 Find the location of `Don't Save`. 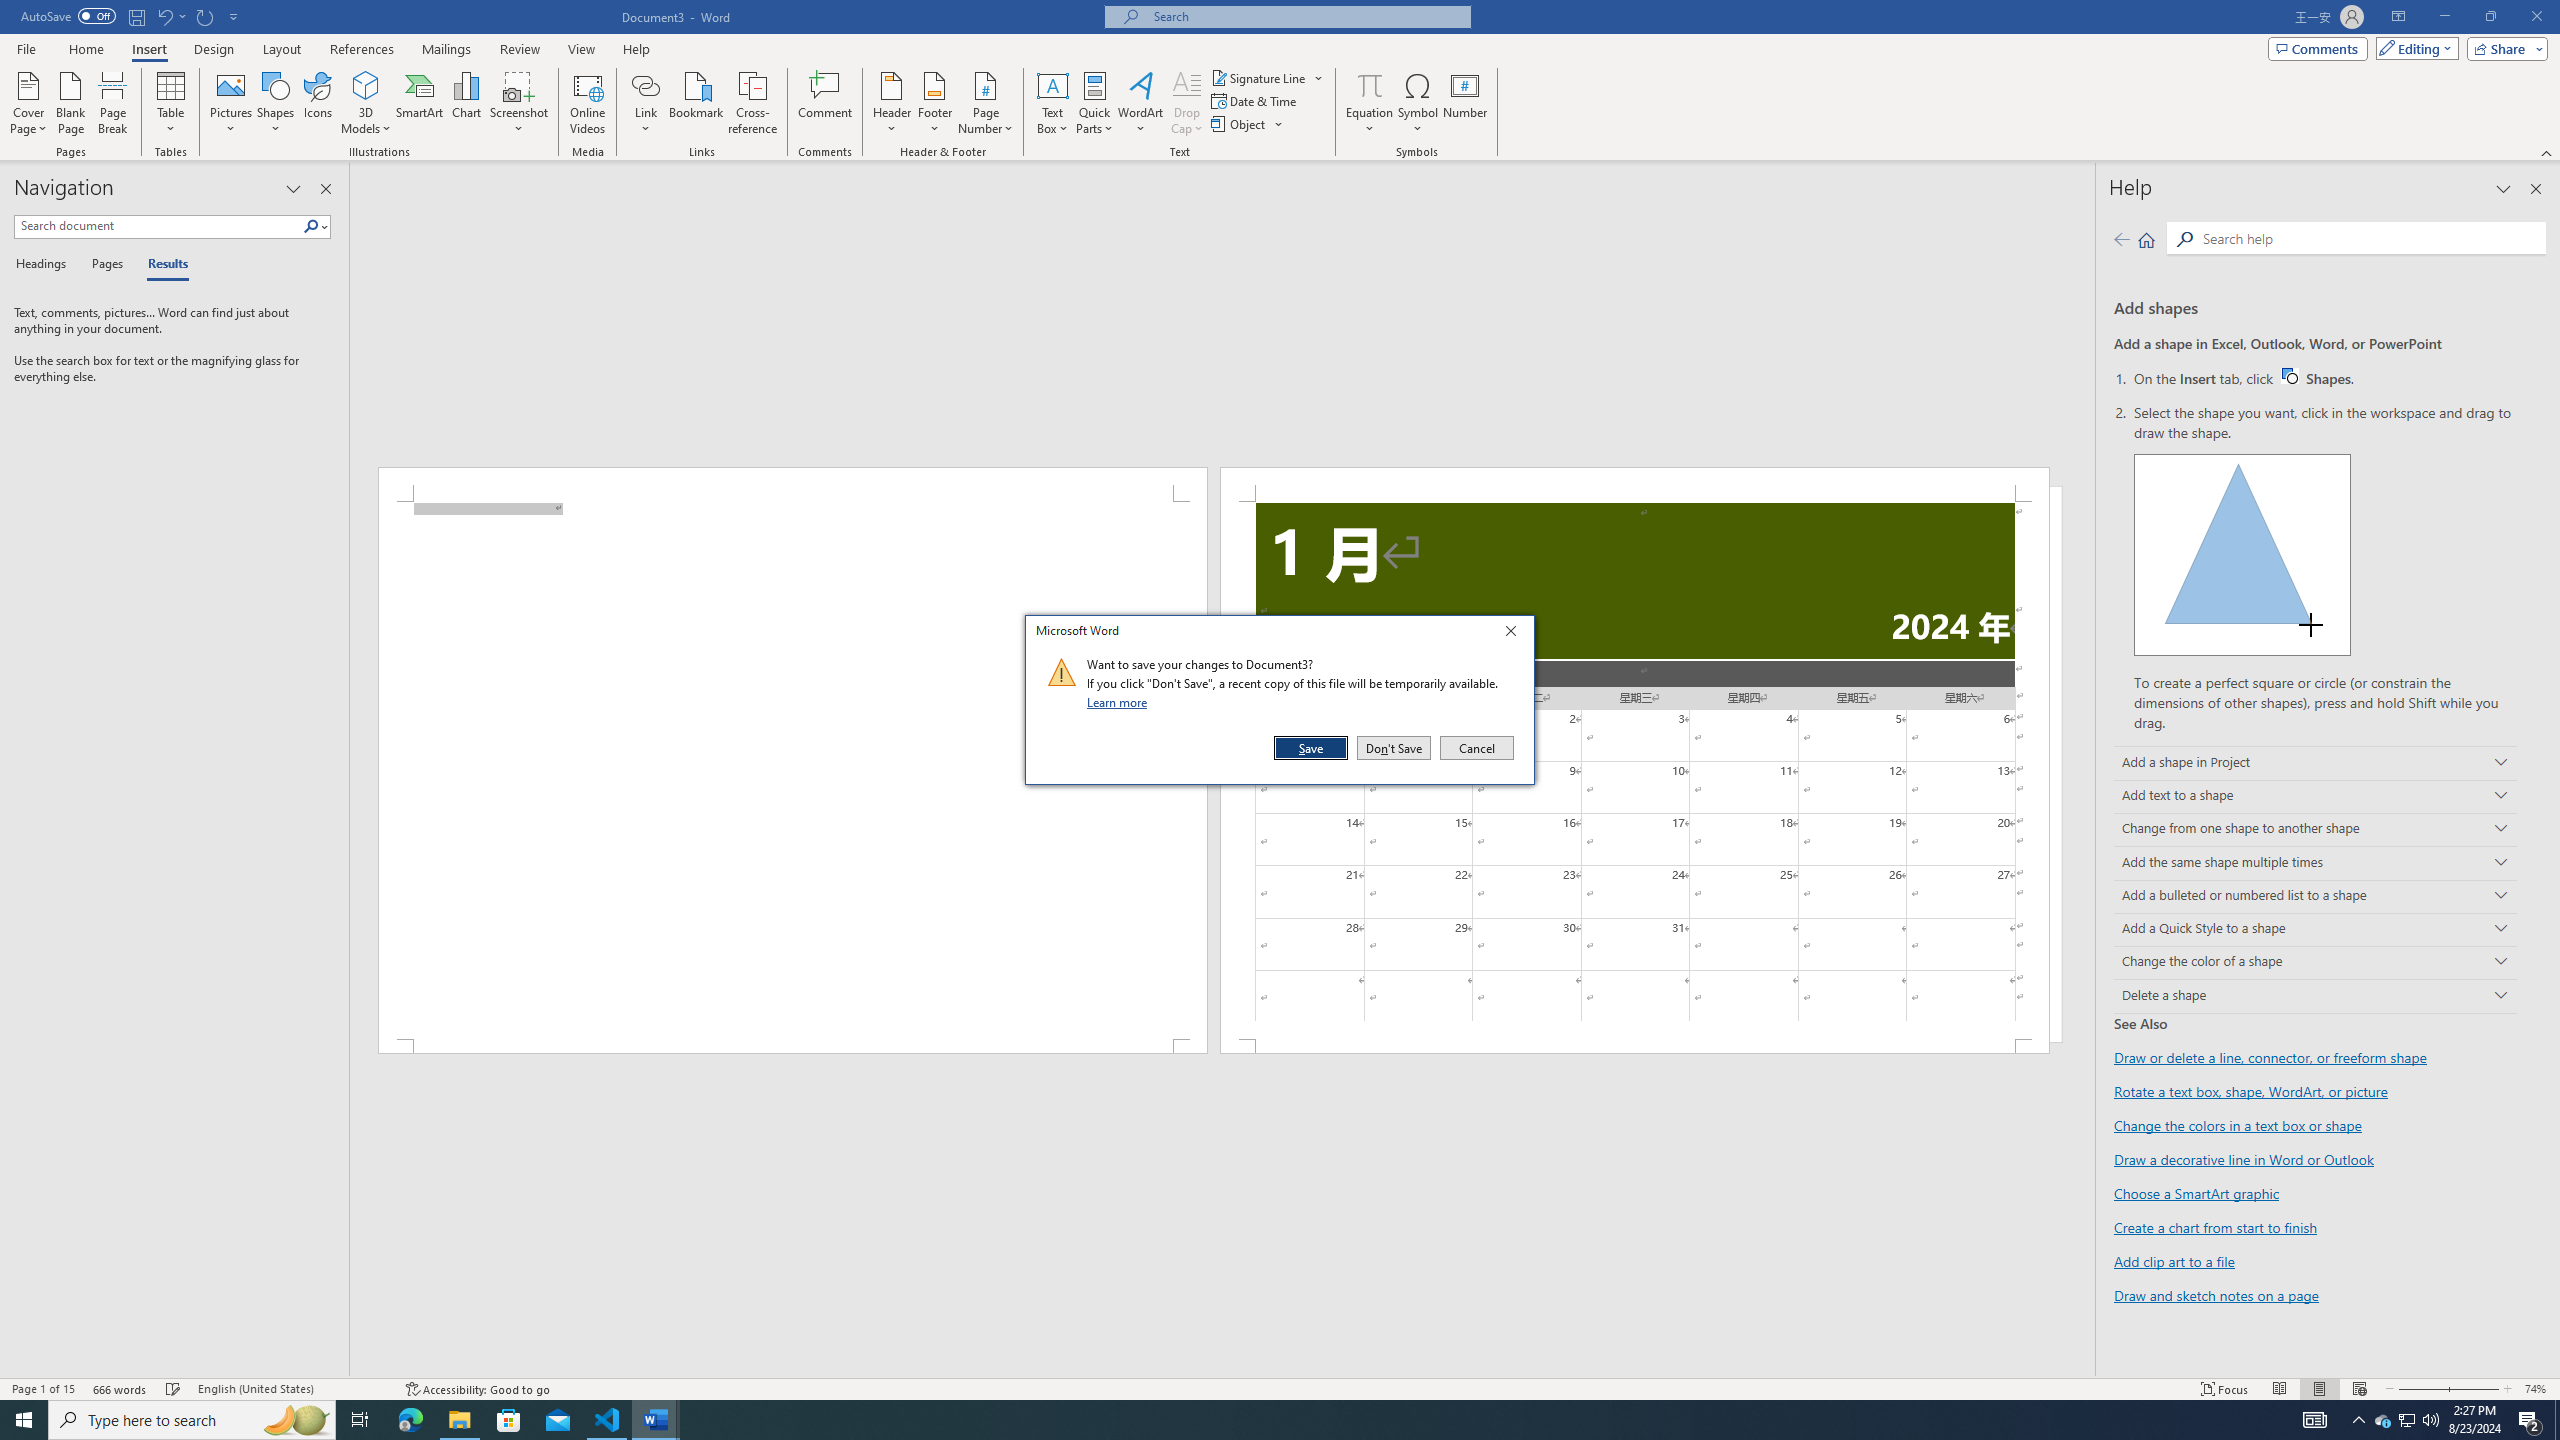

Don't Save is located at coordinates (1394, 748).